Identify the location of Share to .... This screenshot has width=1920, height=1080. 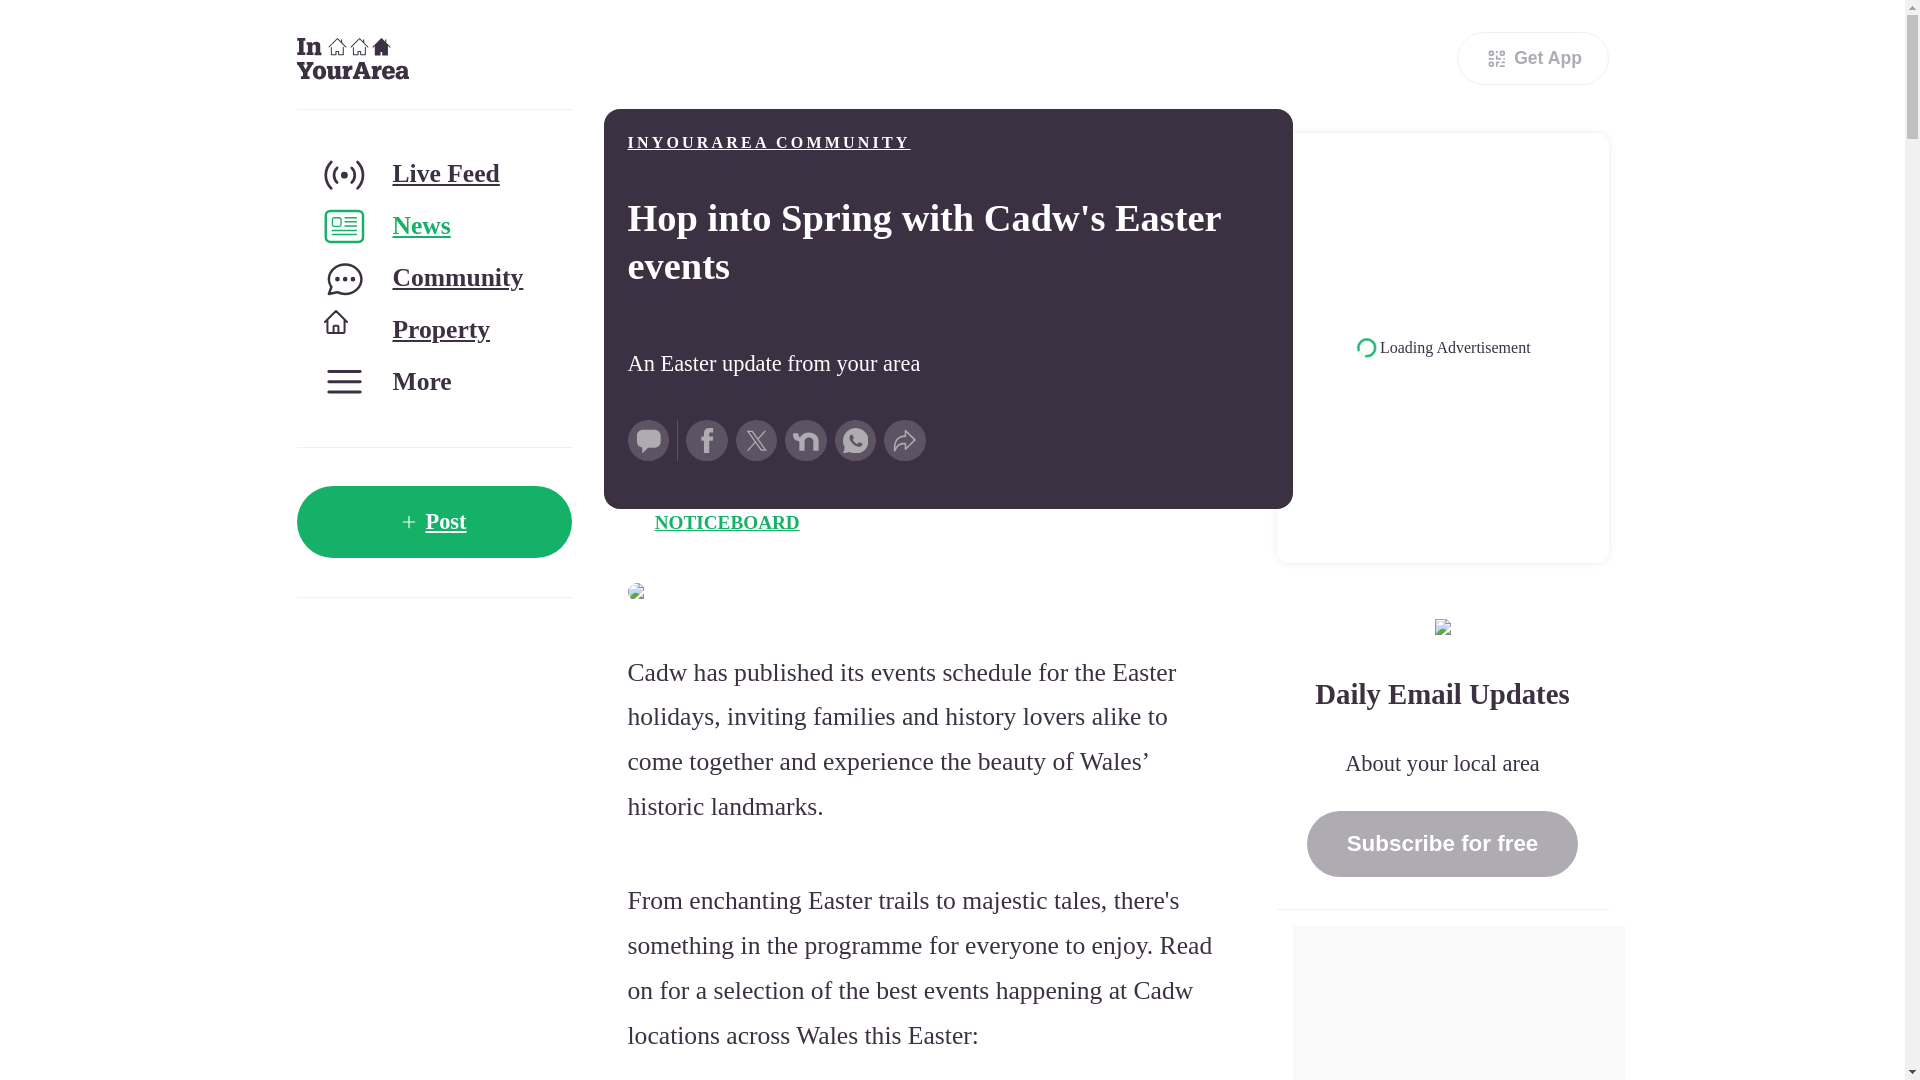
(904, 441).